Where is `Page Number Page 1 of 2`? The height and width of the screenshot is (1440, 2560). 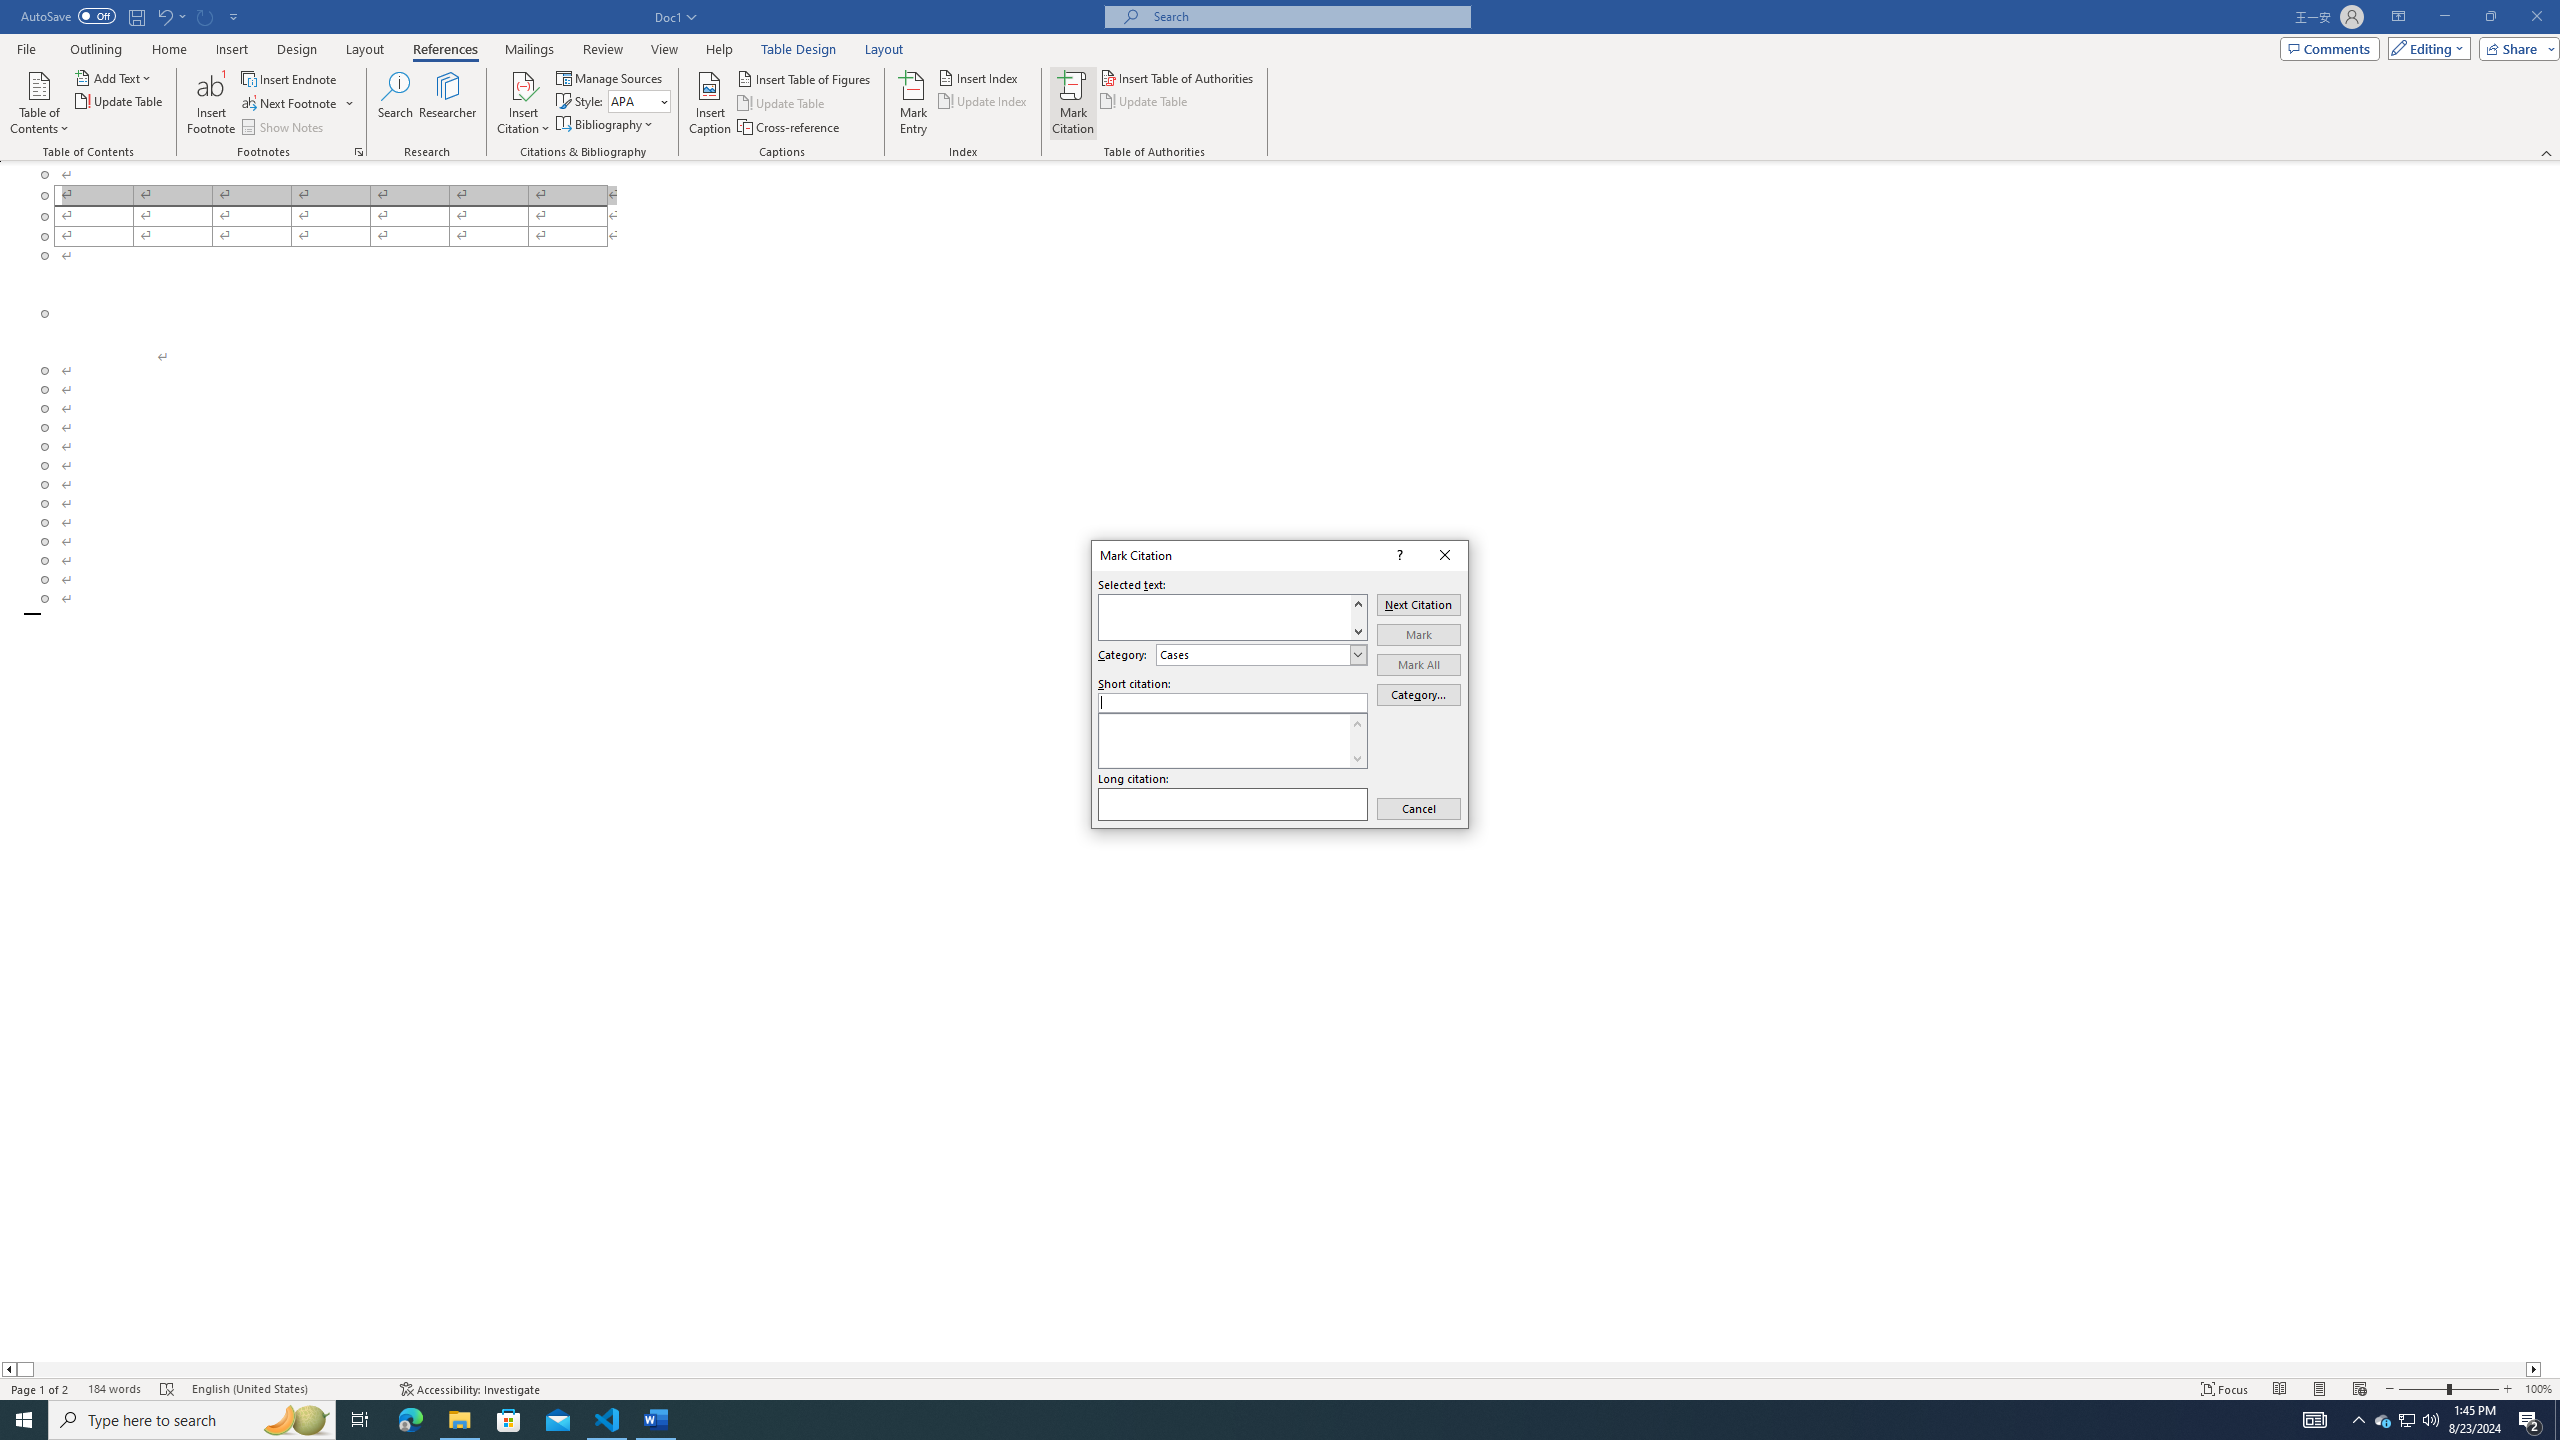
Page Number Page 1 of 2 is located at coordinates (40, 1389).